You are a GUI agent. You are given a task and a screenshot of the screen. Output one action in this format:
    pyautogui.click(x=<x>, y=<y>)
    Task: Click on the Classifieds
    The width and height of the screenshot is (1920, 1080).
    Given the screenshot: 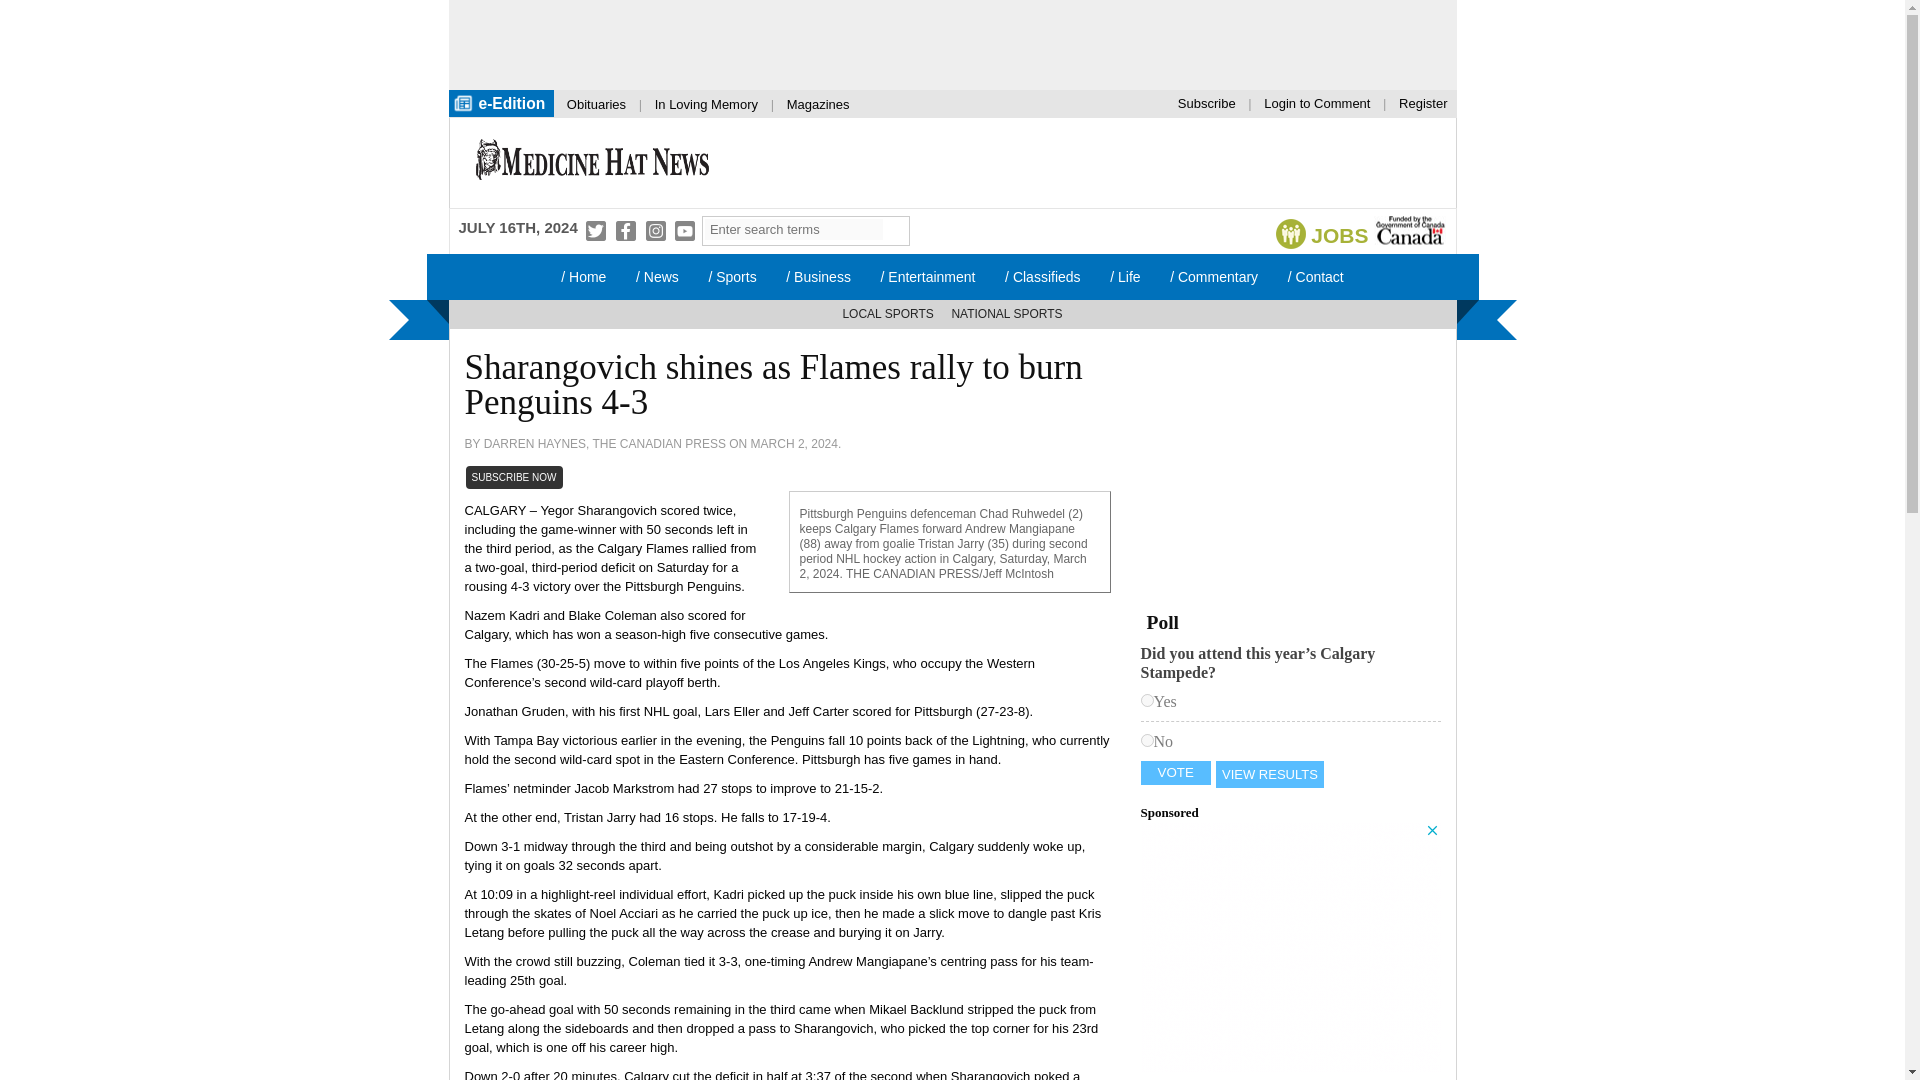 What is the action you would take?
    pyautogui.click(x=1042, y=276)
    